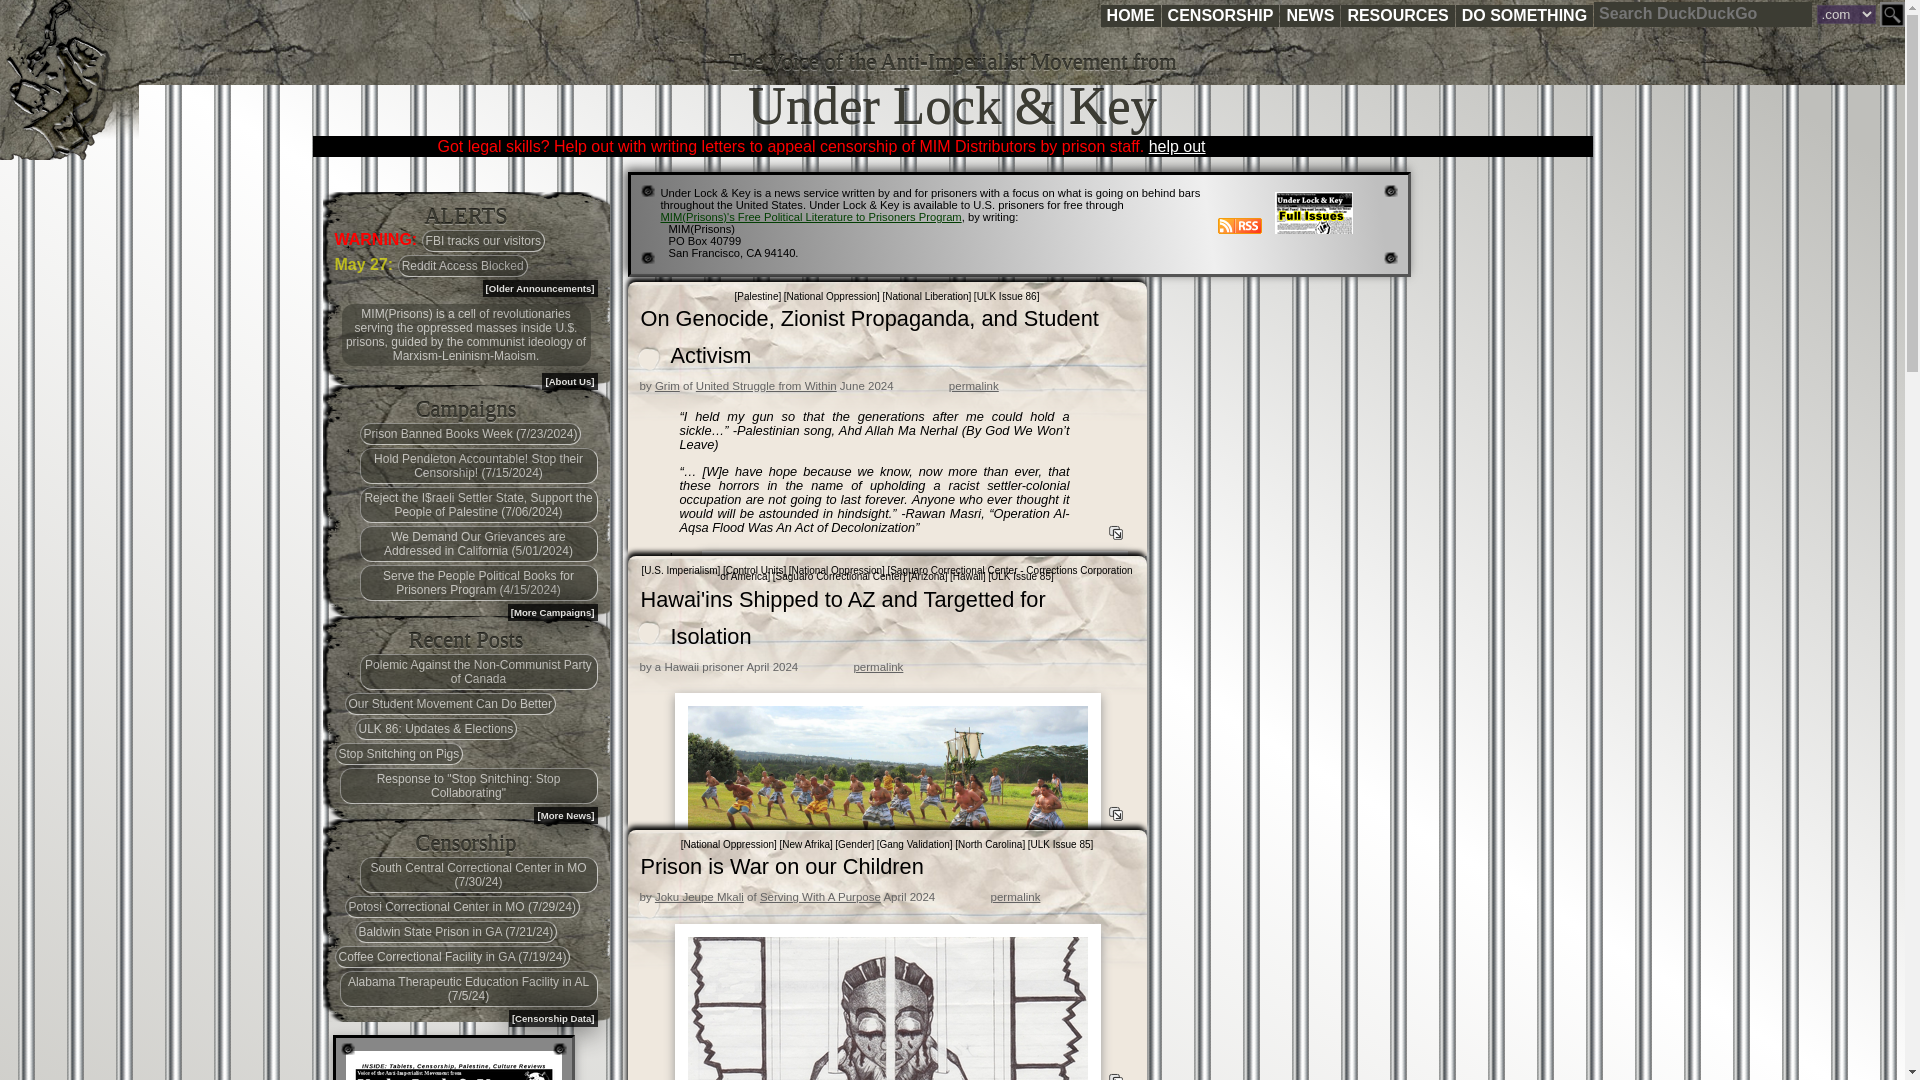 The width and height of the screenshot is (1920, 1080). I want to click on help out, so click(1176, 146).